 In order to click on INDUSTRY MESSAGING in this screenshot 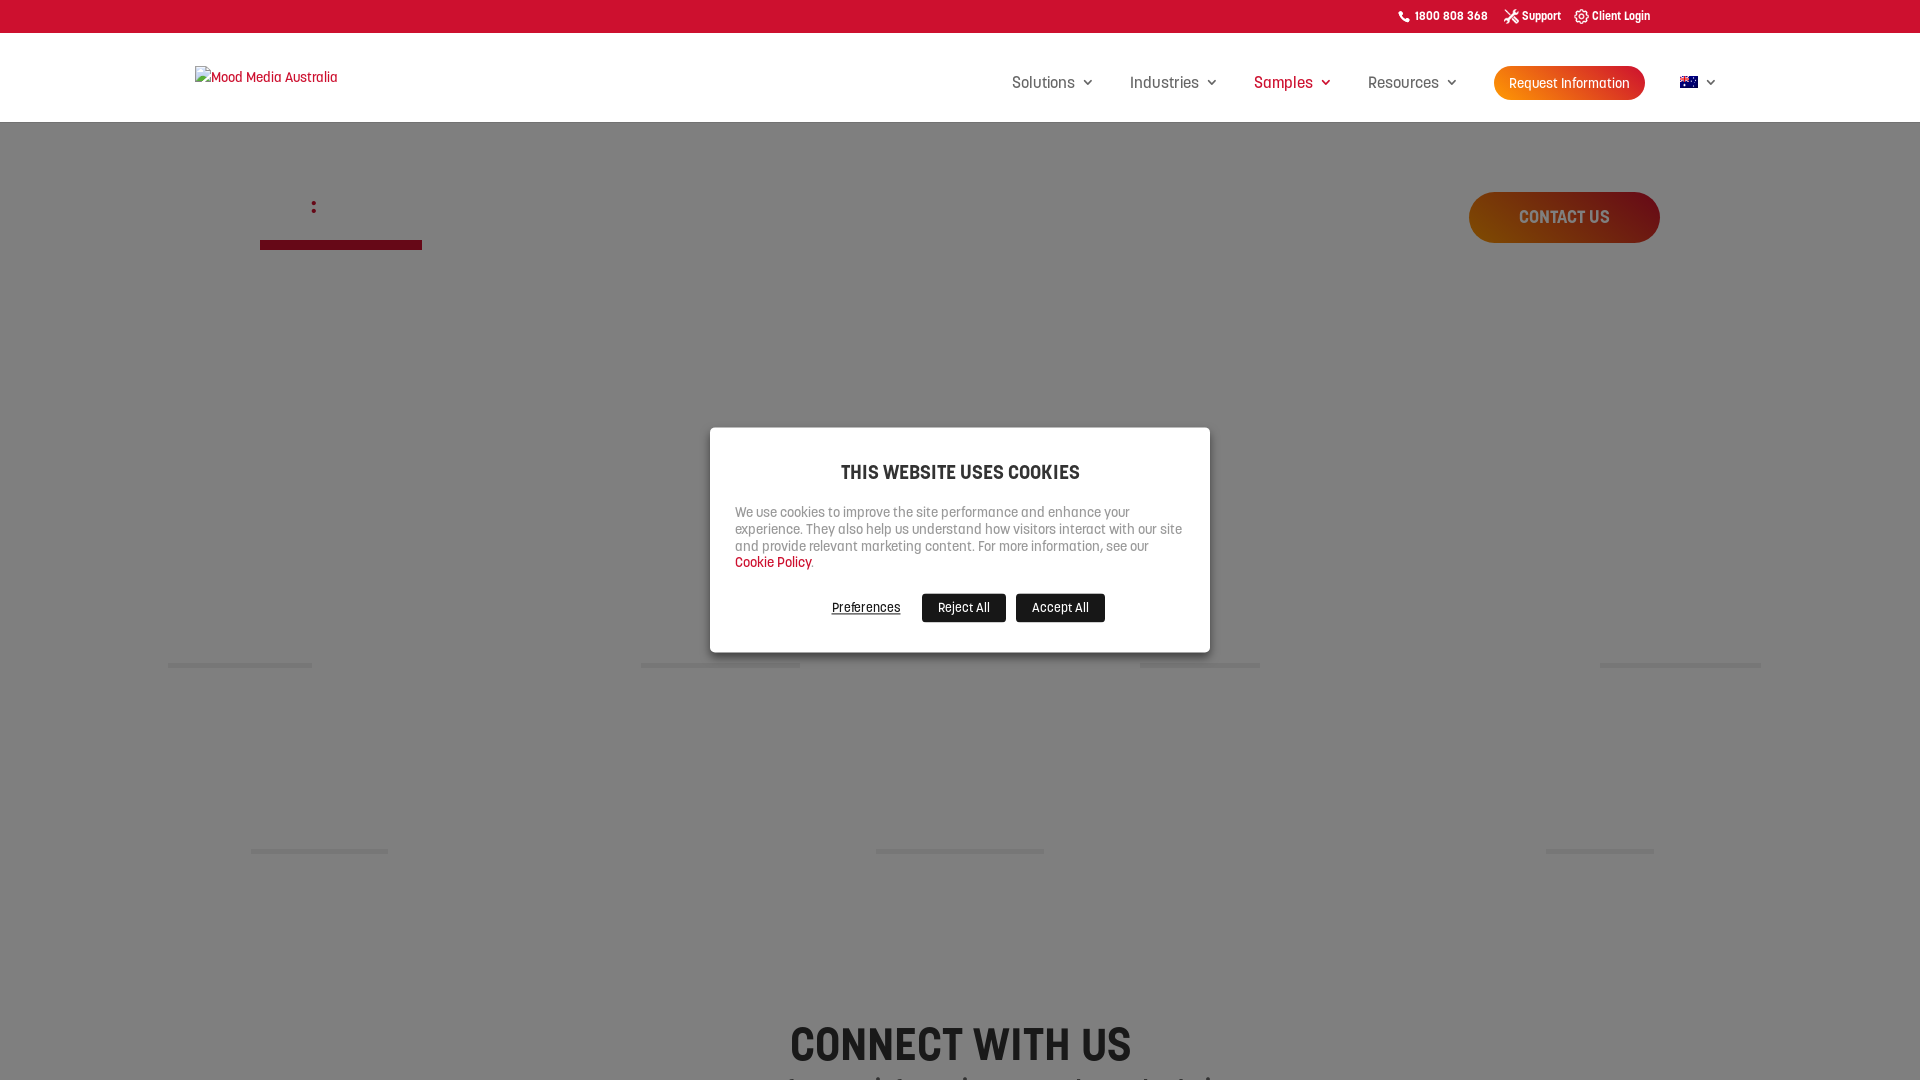, I will do `click(960, 832)`.